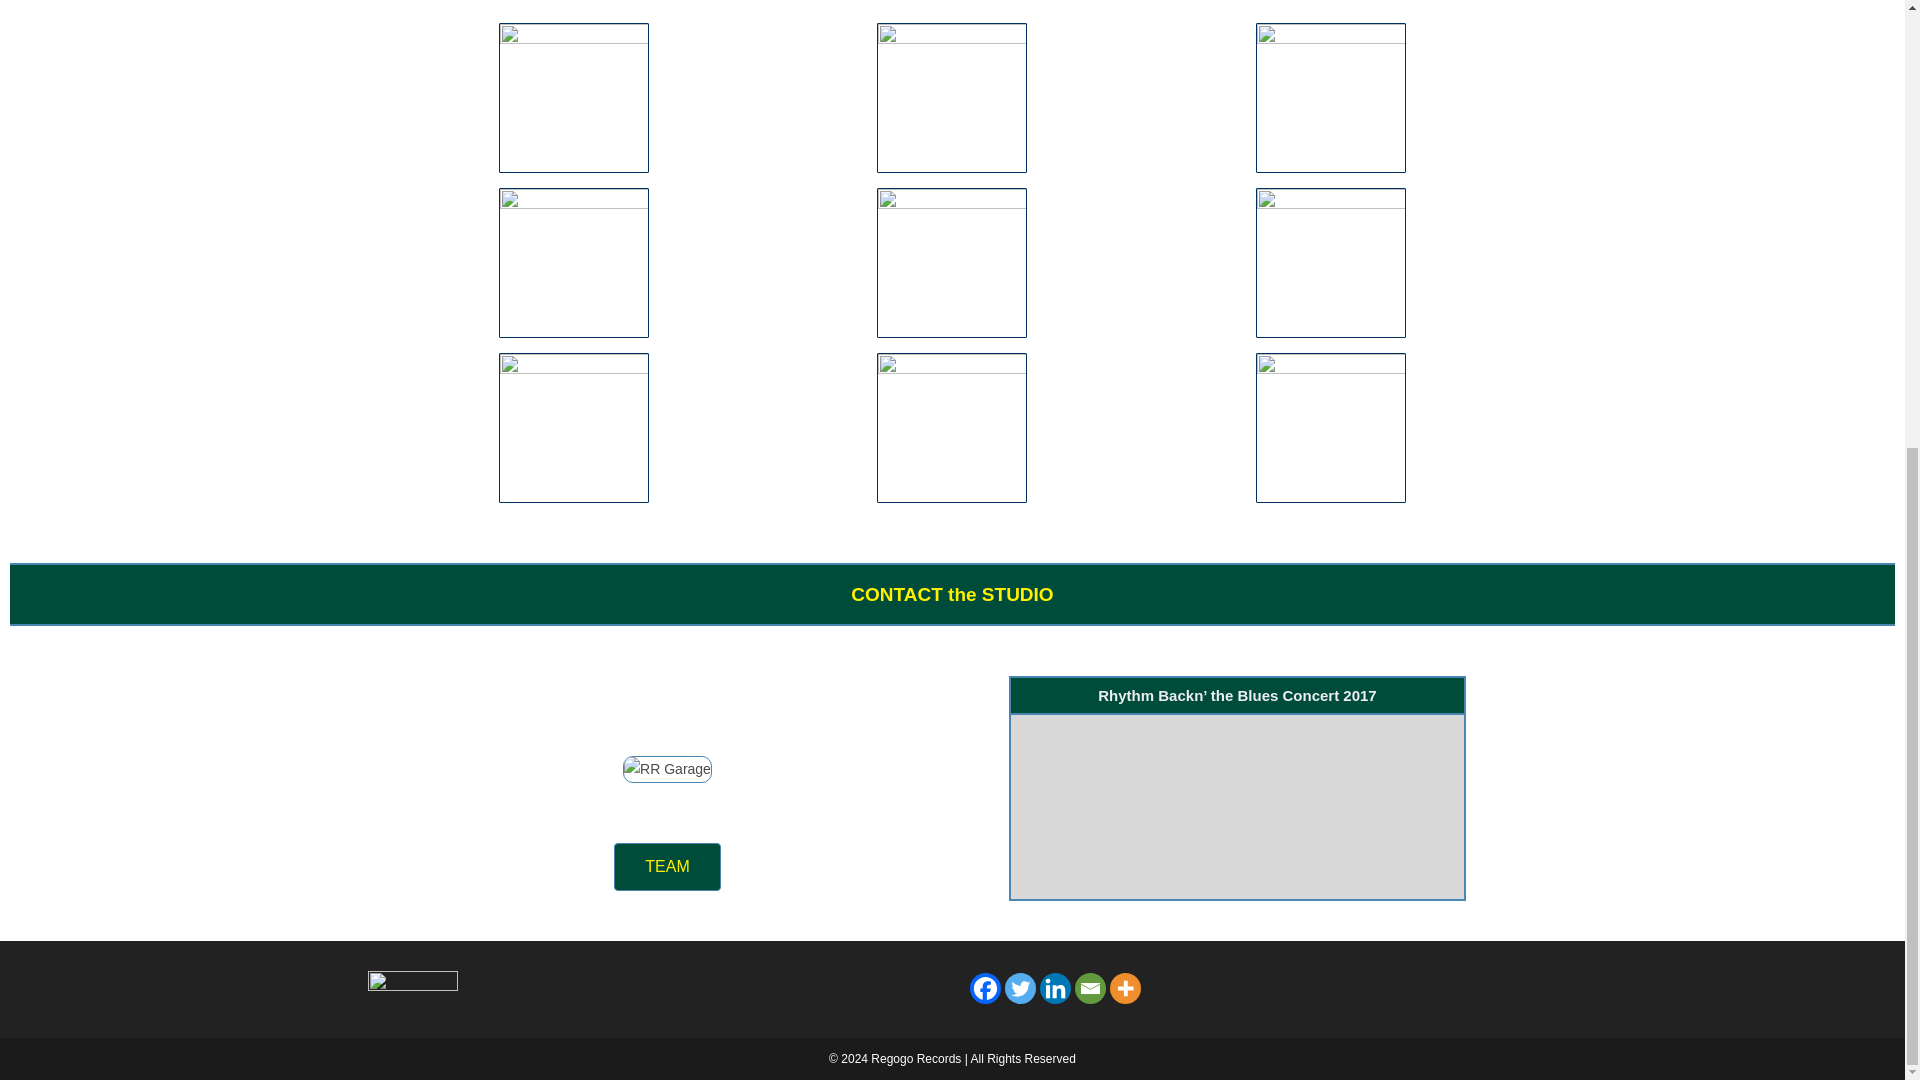 The image size is (1920, 1080). I want to click on Email, so click(1089, 988).